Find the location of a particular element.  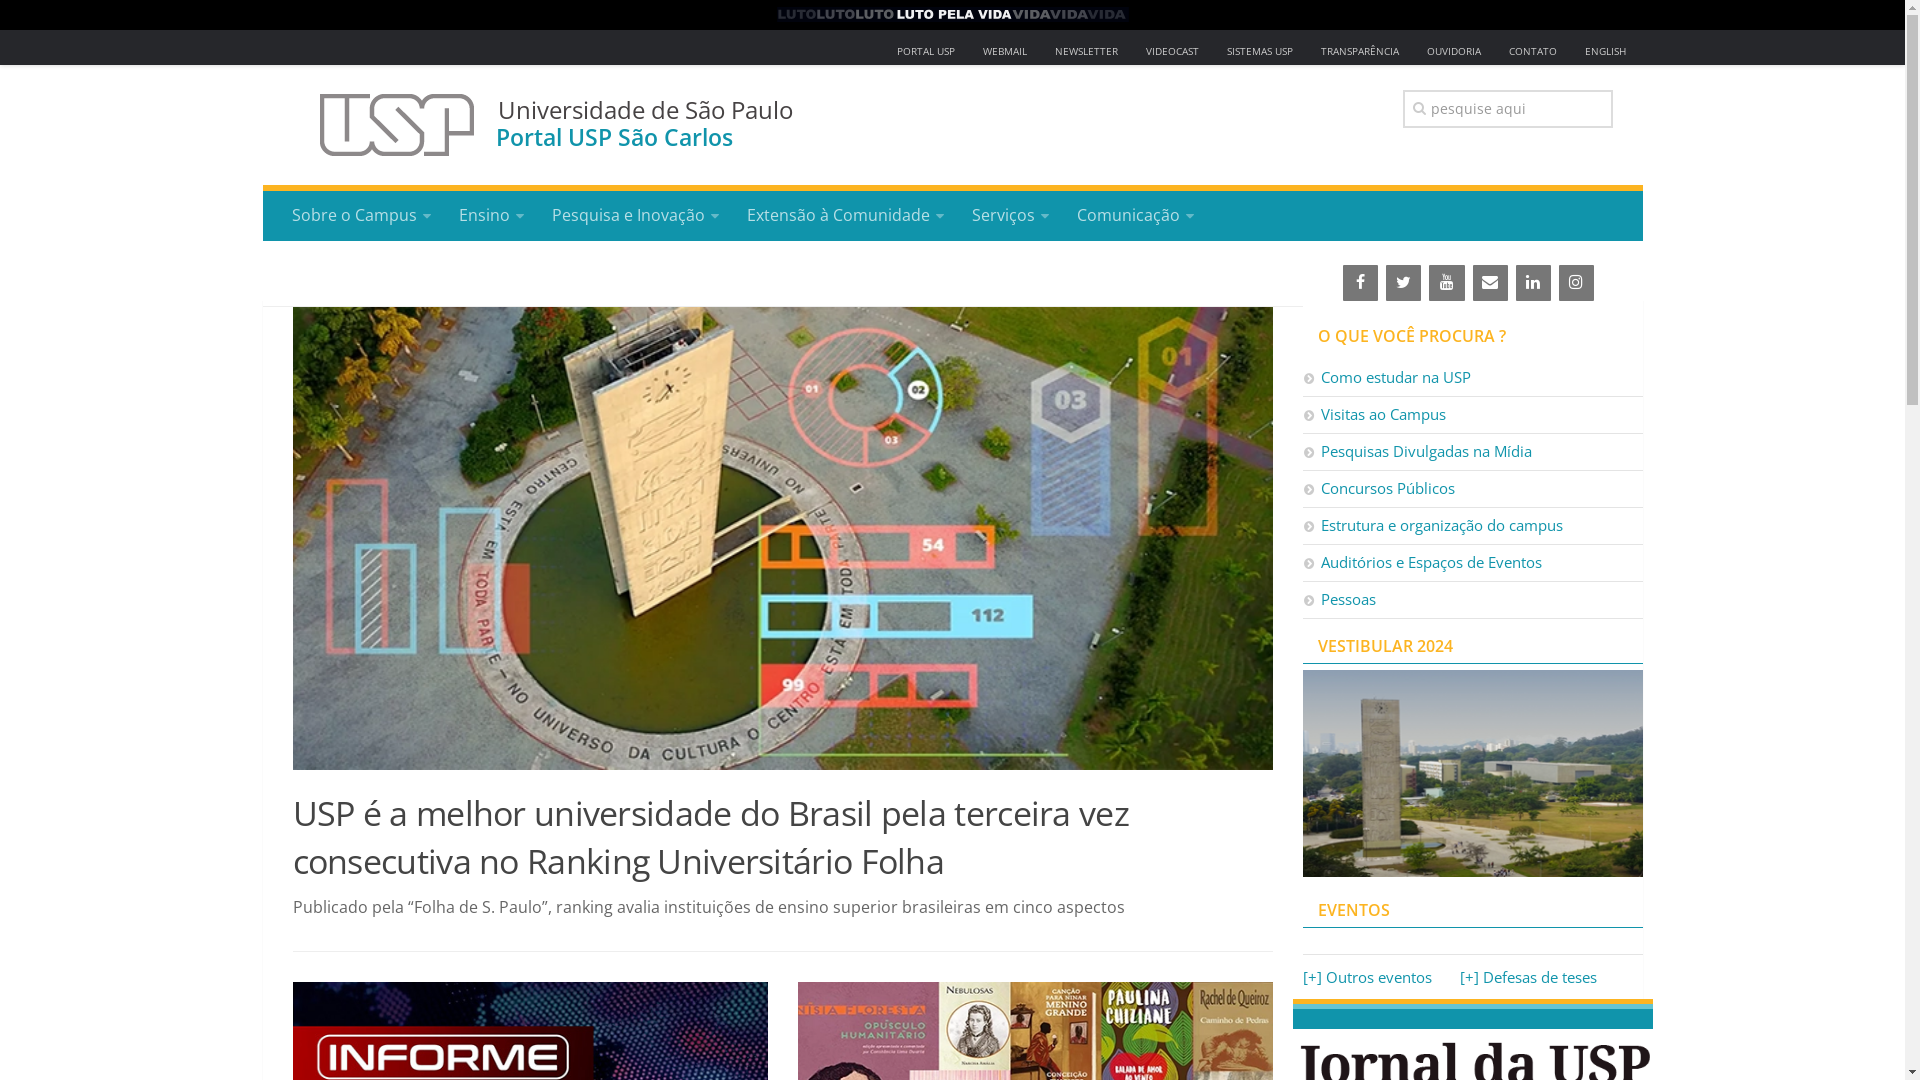

PORTAL USP is located at coordinates (926, 51).